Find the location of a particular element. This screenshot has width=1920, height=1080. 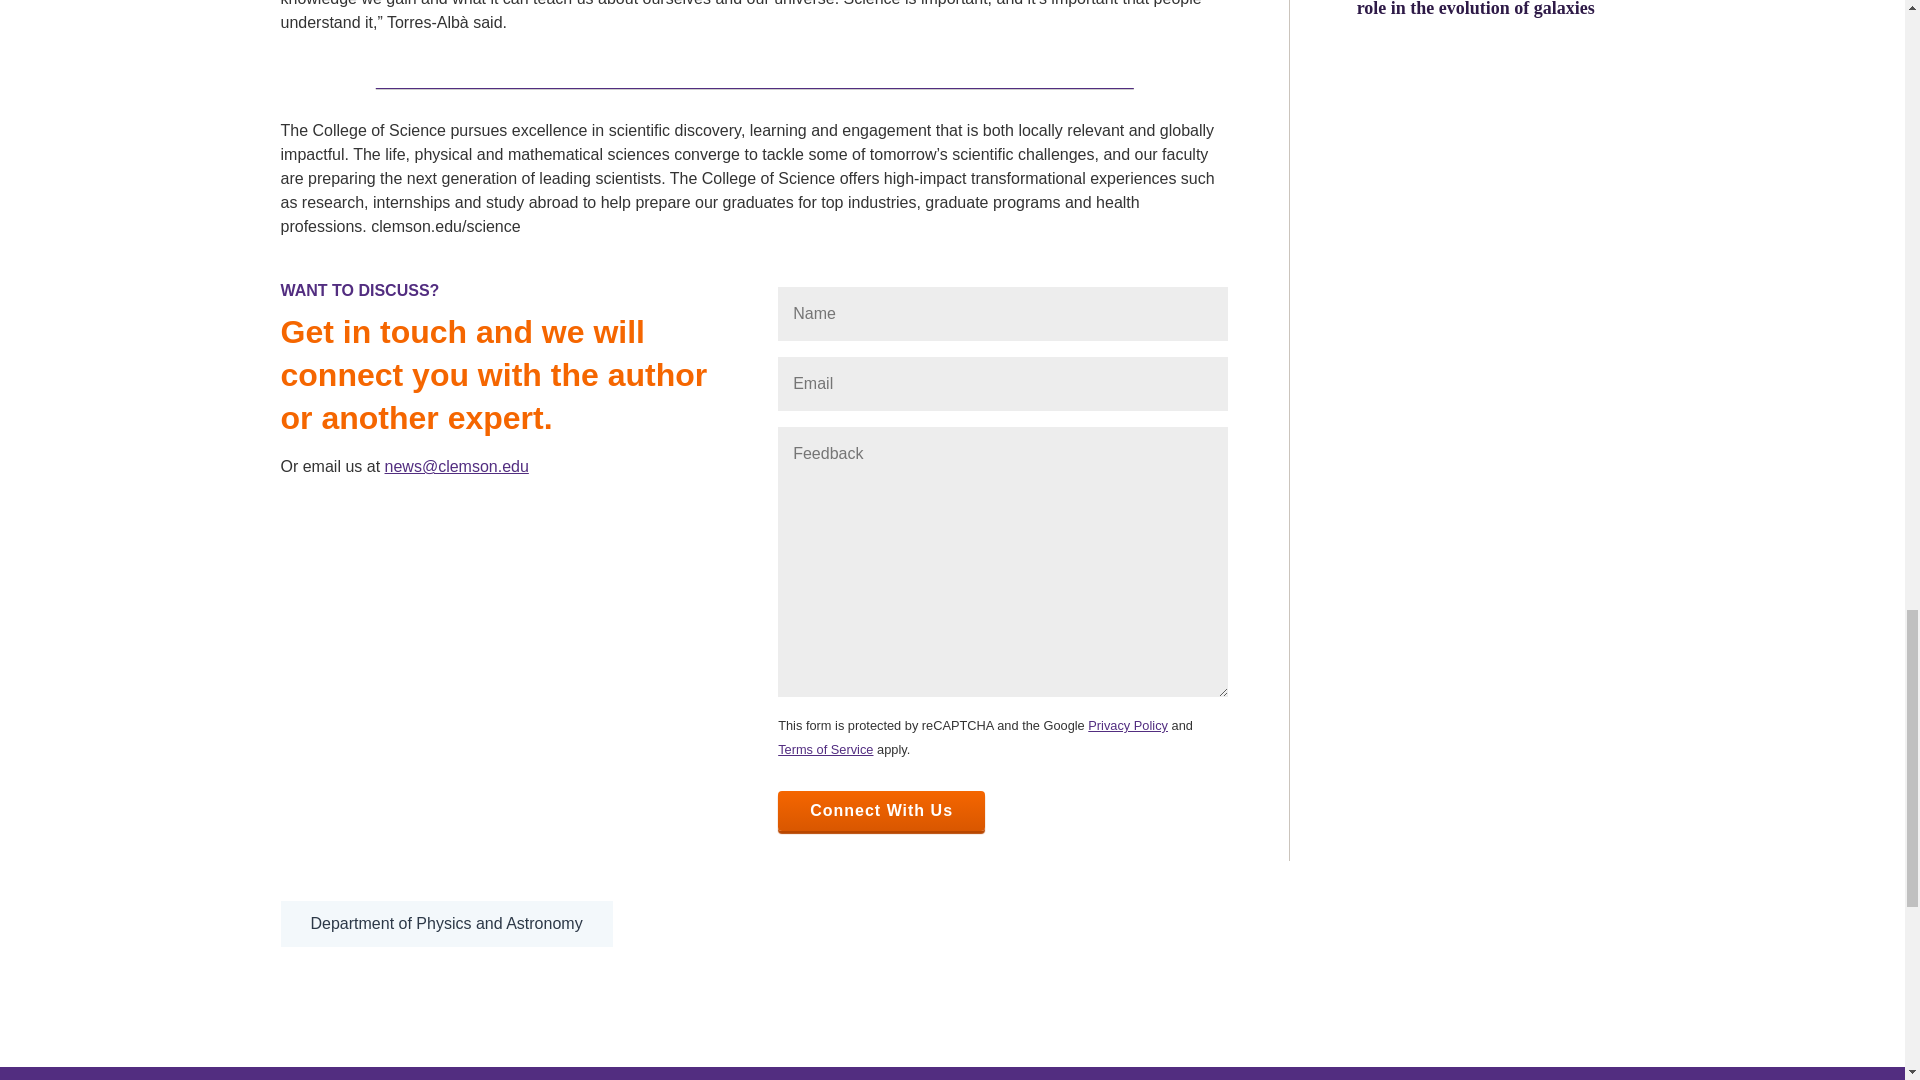

Connect With Us is located at coordinates (880, 810).